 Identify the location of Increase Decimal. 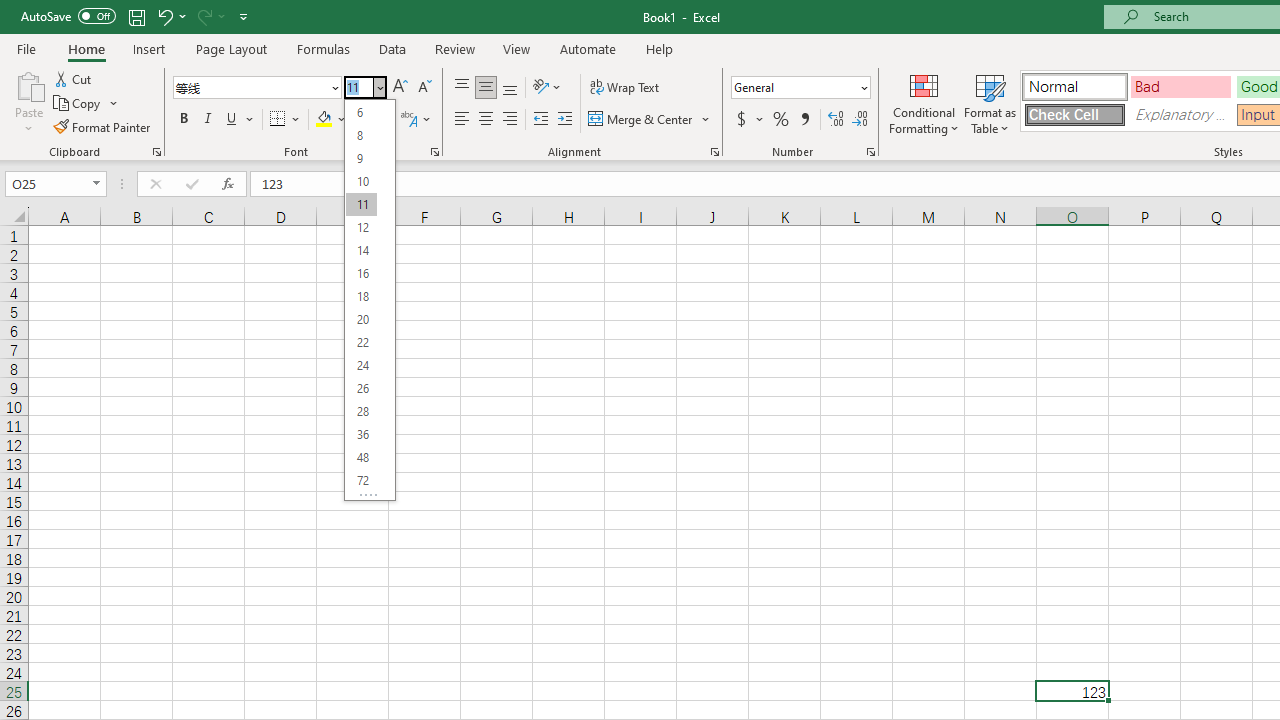
(836, 120).